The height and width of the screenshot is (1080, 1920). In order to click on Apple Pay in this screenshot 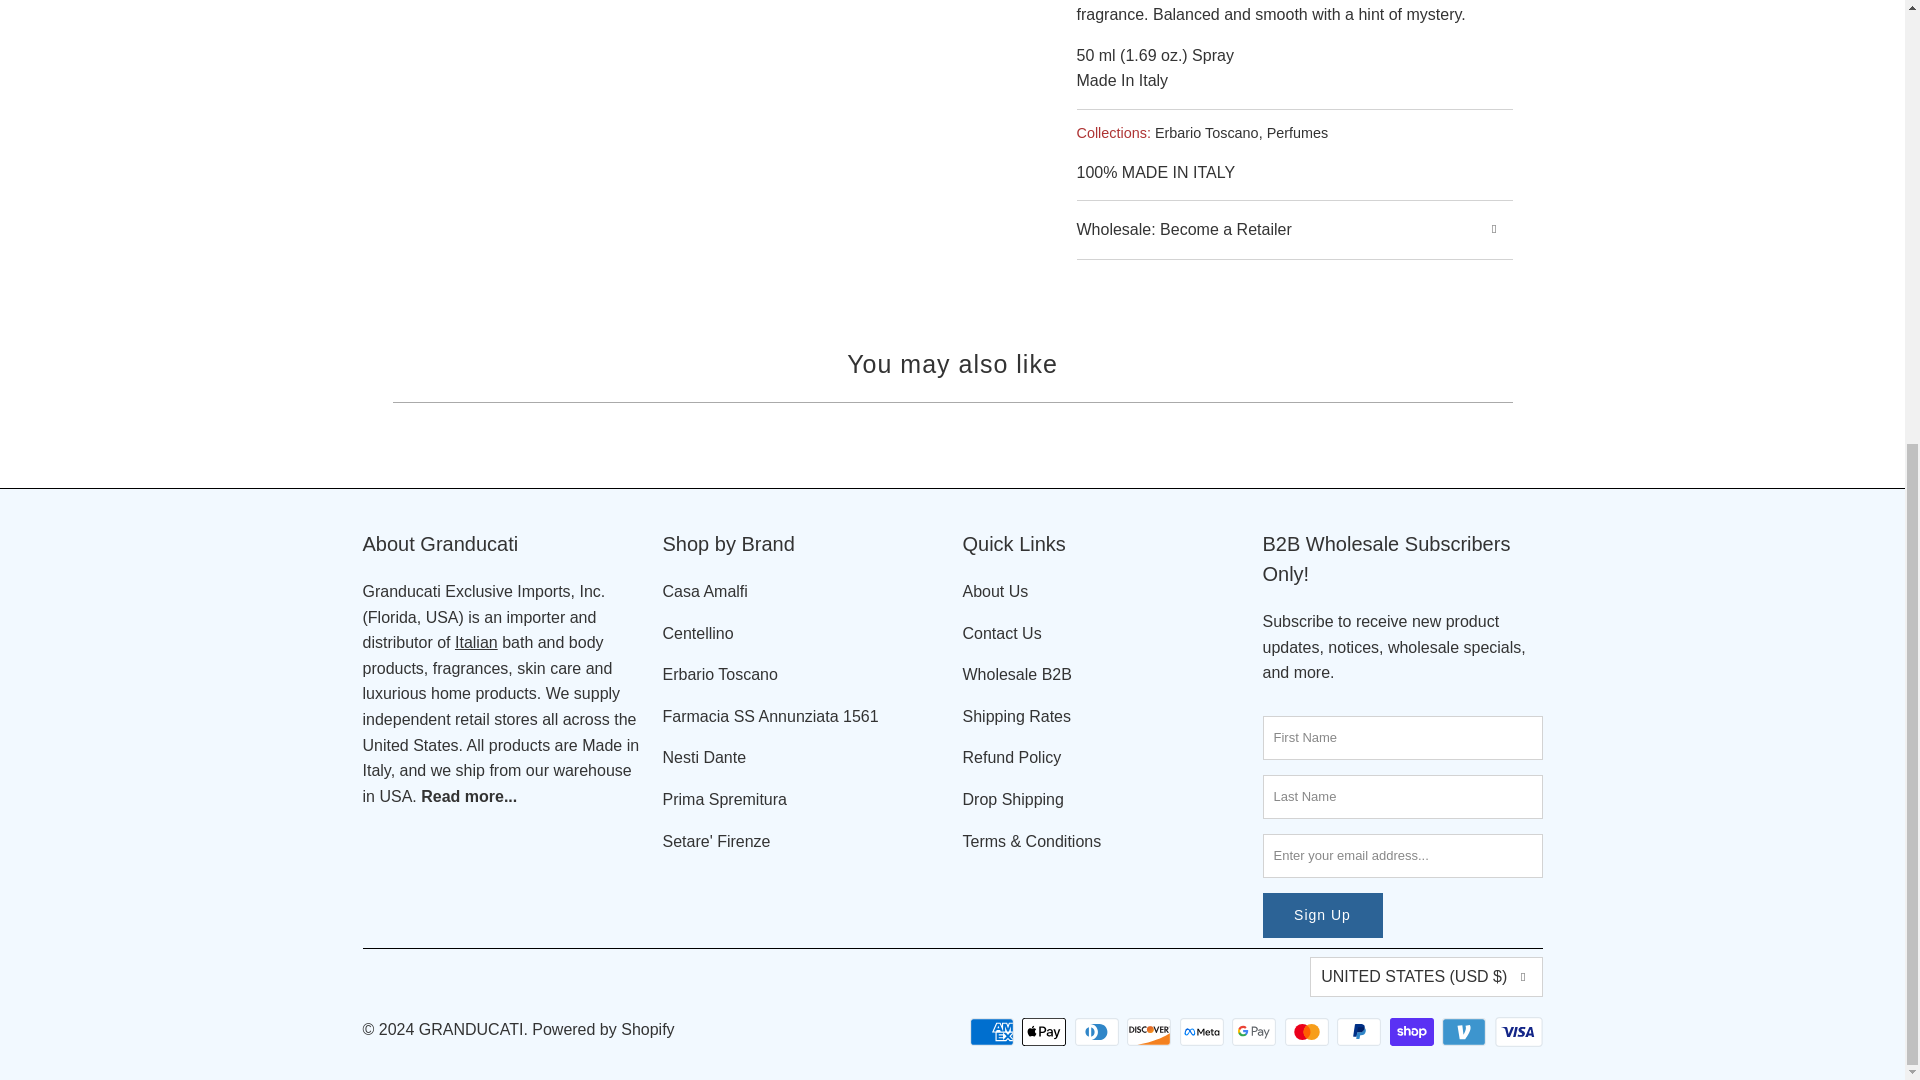, I will do `click(1045, 1032)`.